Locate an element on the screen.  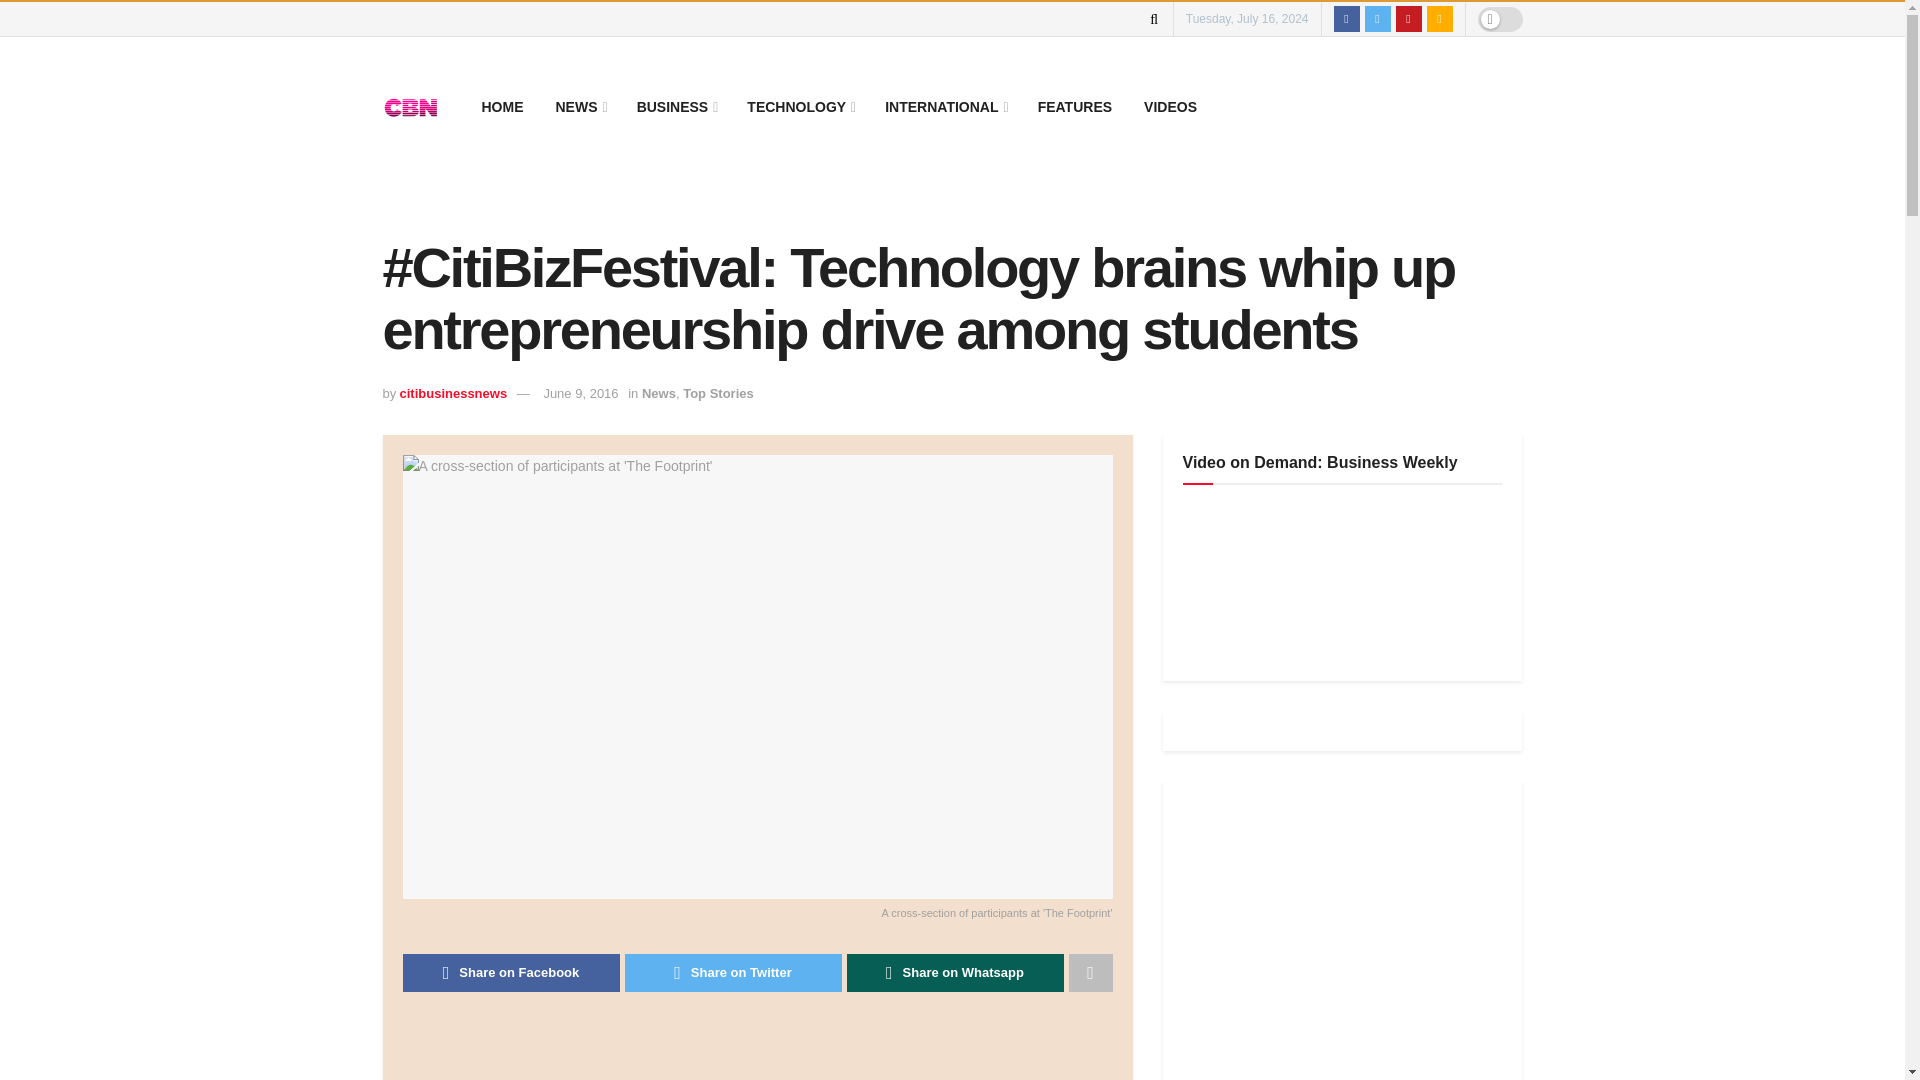
HOME is located at coordinates (502, 106).